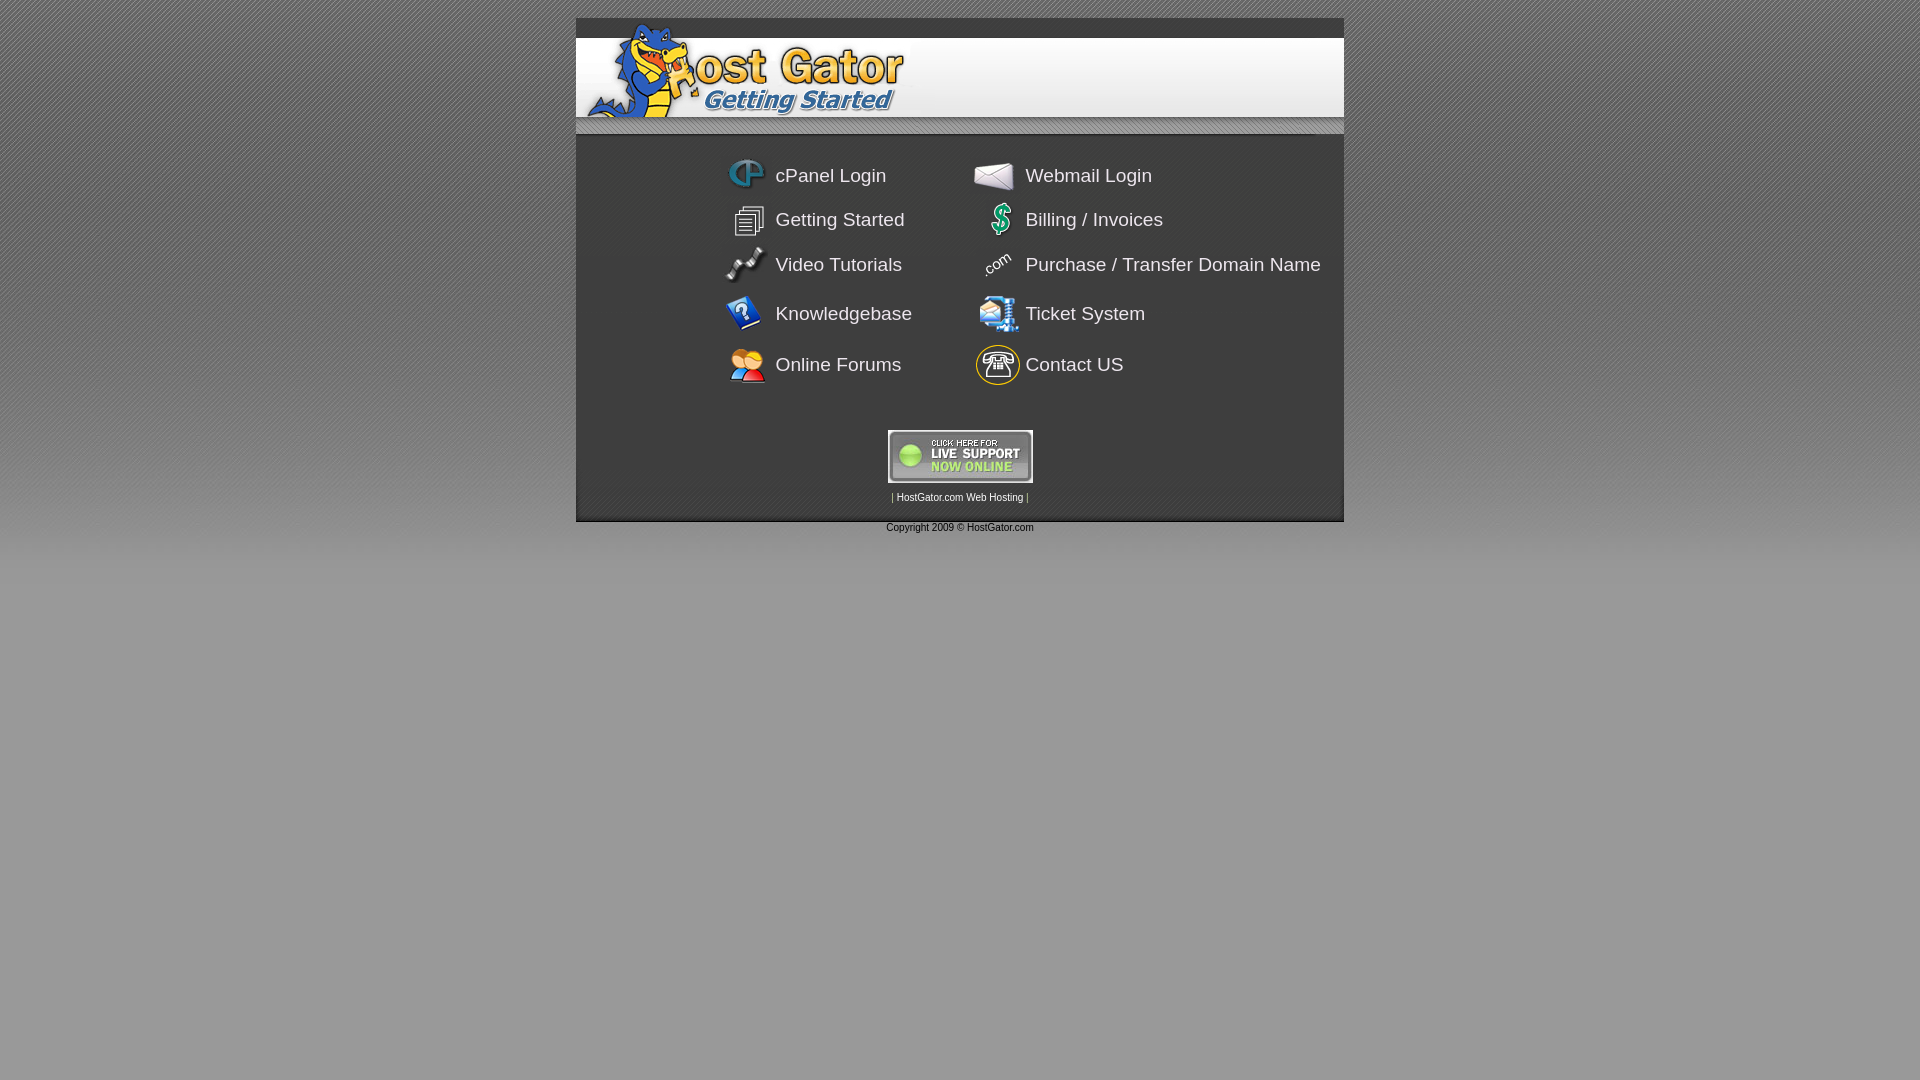 The height and width of the screenshot is (1080, 1920). I want to click on HostGator.com Web Hosting, so click(960, 498).